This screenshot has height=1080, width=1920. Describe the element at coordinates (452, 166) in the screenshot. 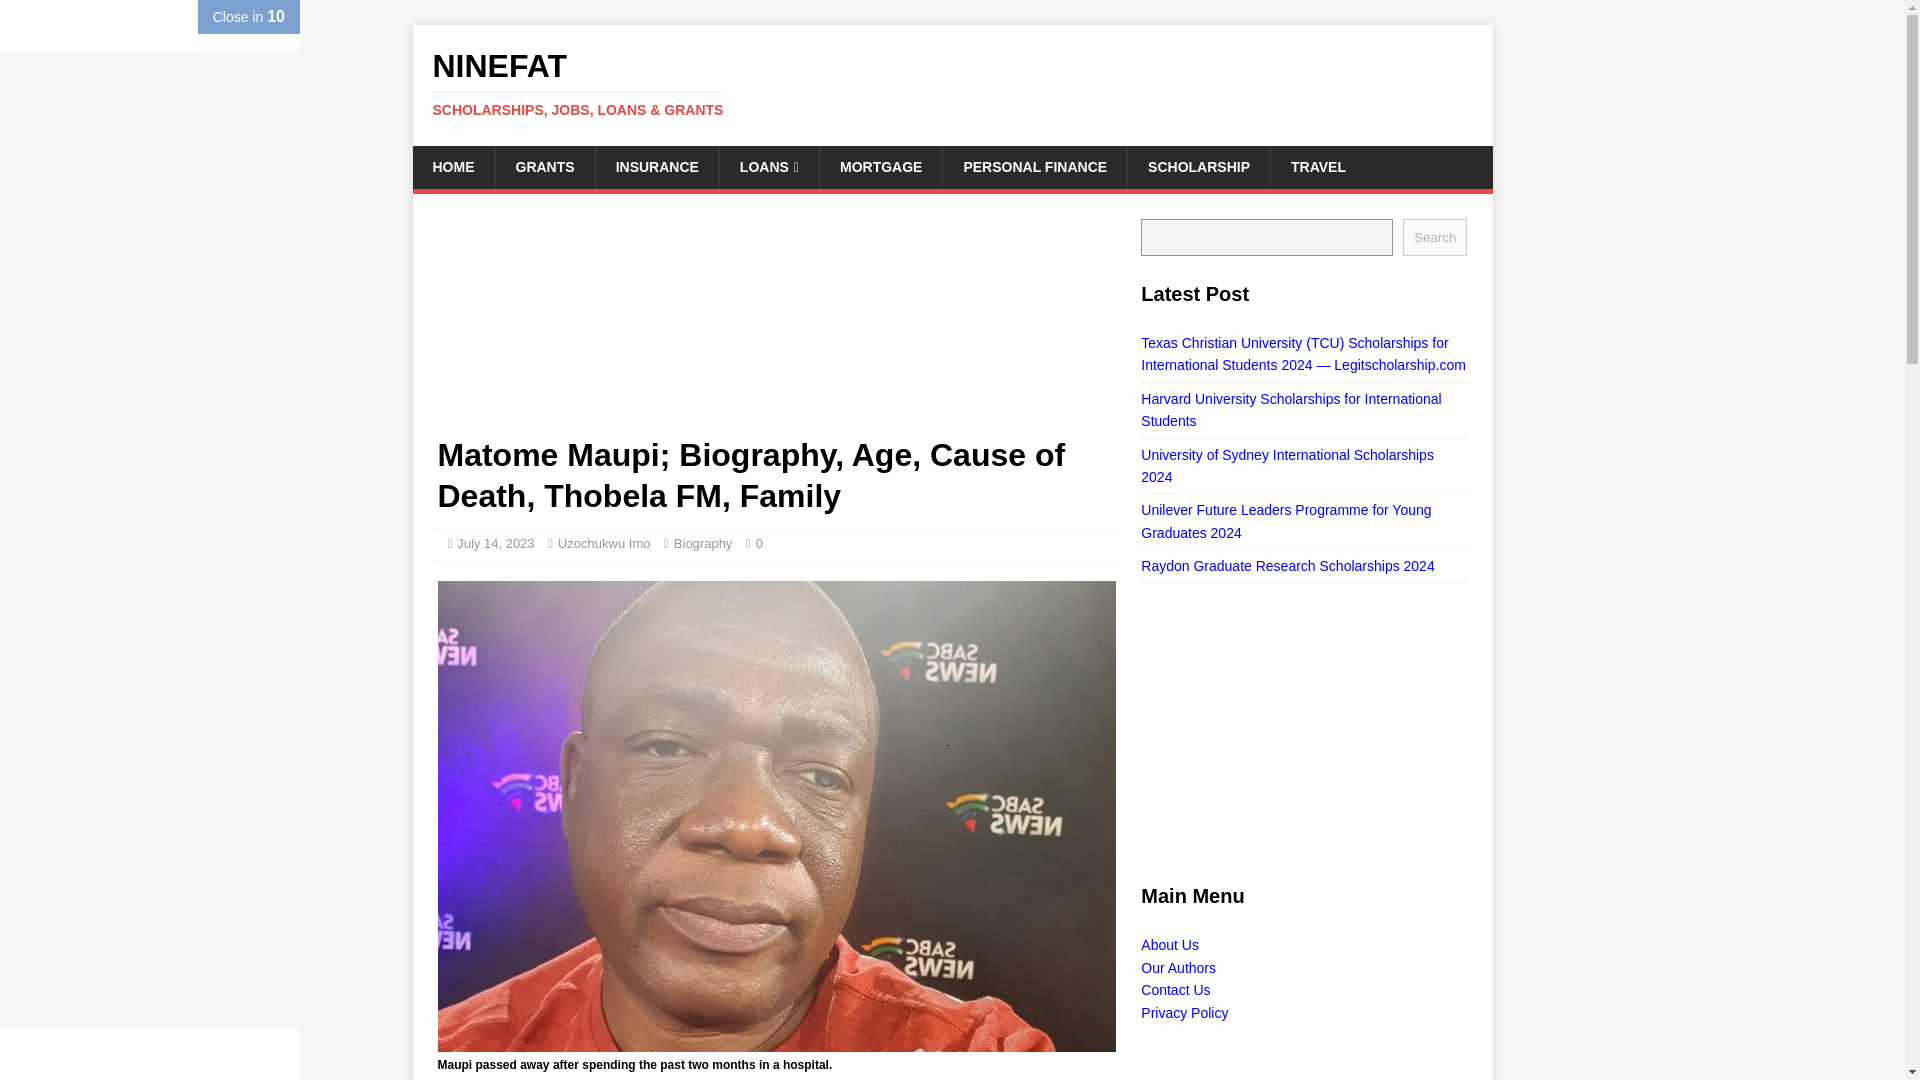

I see `HOME` at that location.